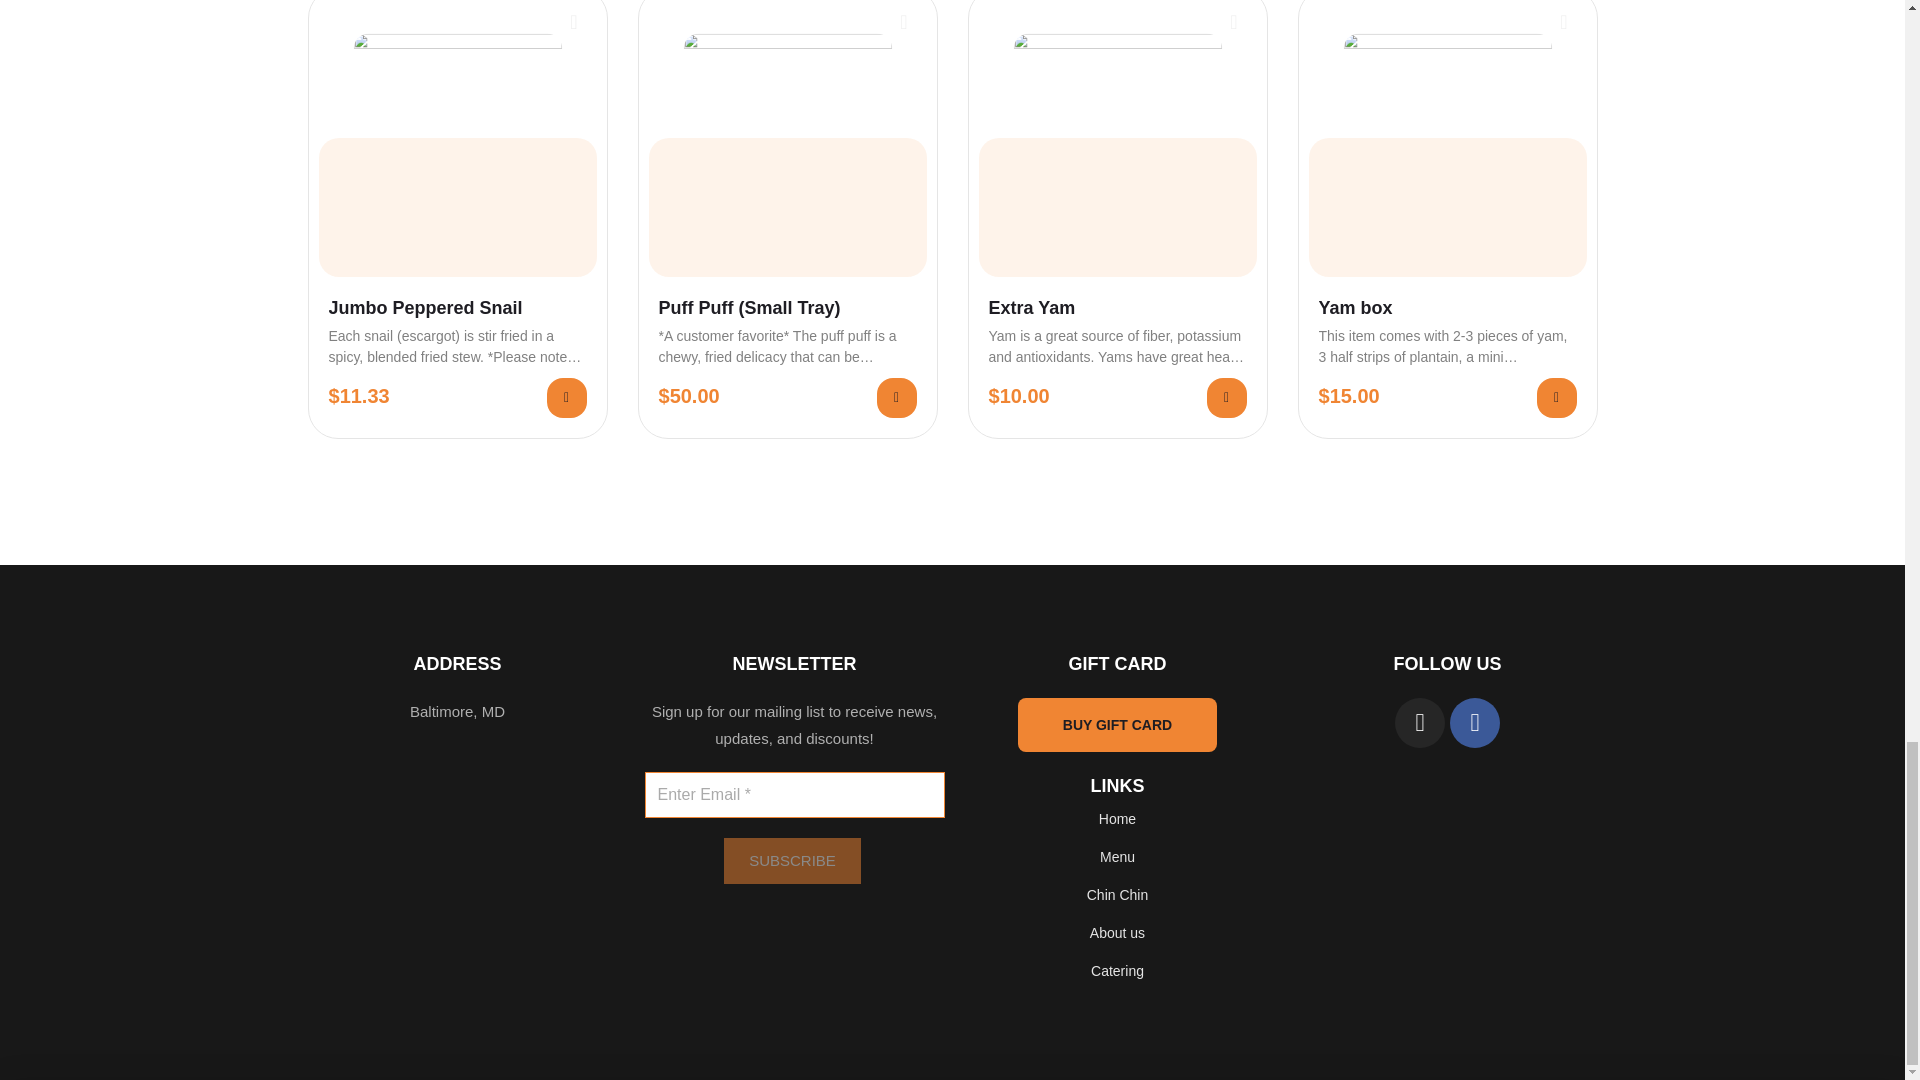 The image size is (1920, 1080). Describe the element at coordinates (895, 398) in the screenshot. I see `ADD TO CART` at that location.